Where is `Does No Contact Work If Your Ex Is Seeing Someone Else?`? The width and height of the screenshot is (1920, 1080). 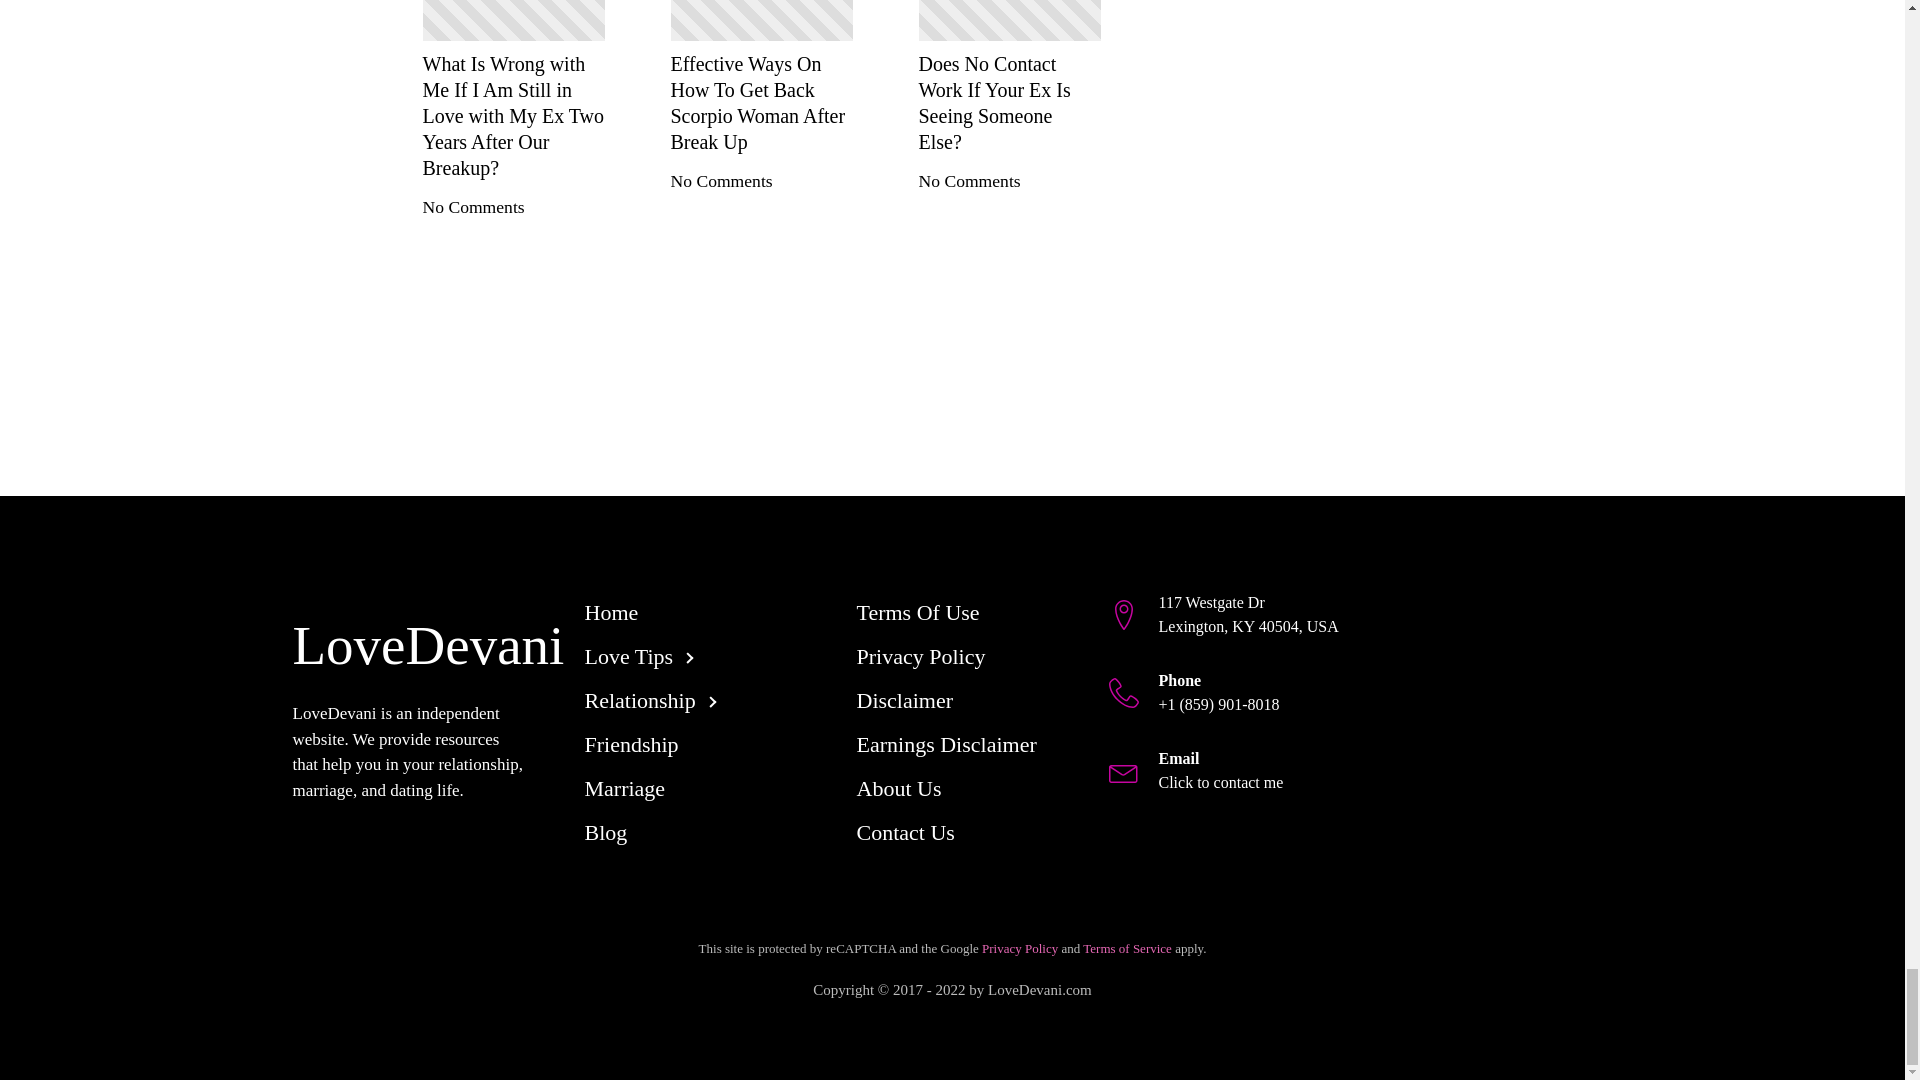 Does No Contact Work If Your Ex Is Seeing Someone Else? is located at coordinates (1008, 102).